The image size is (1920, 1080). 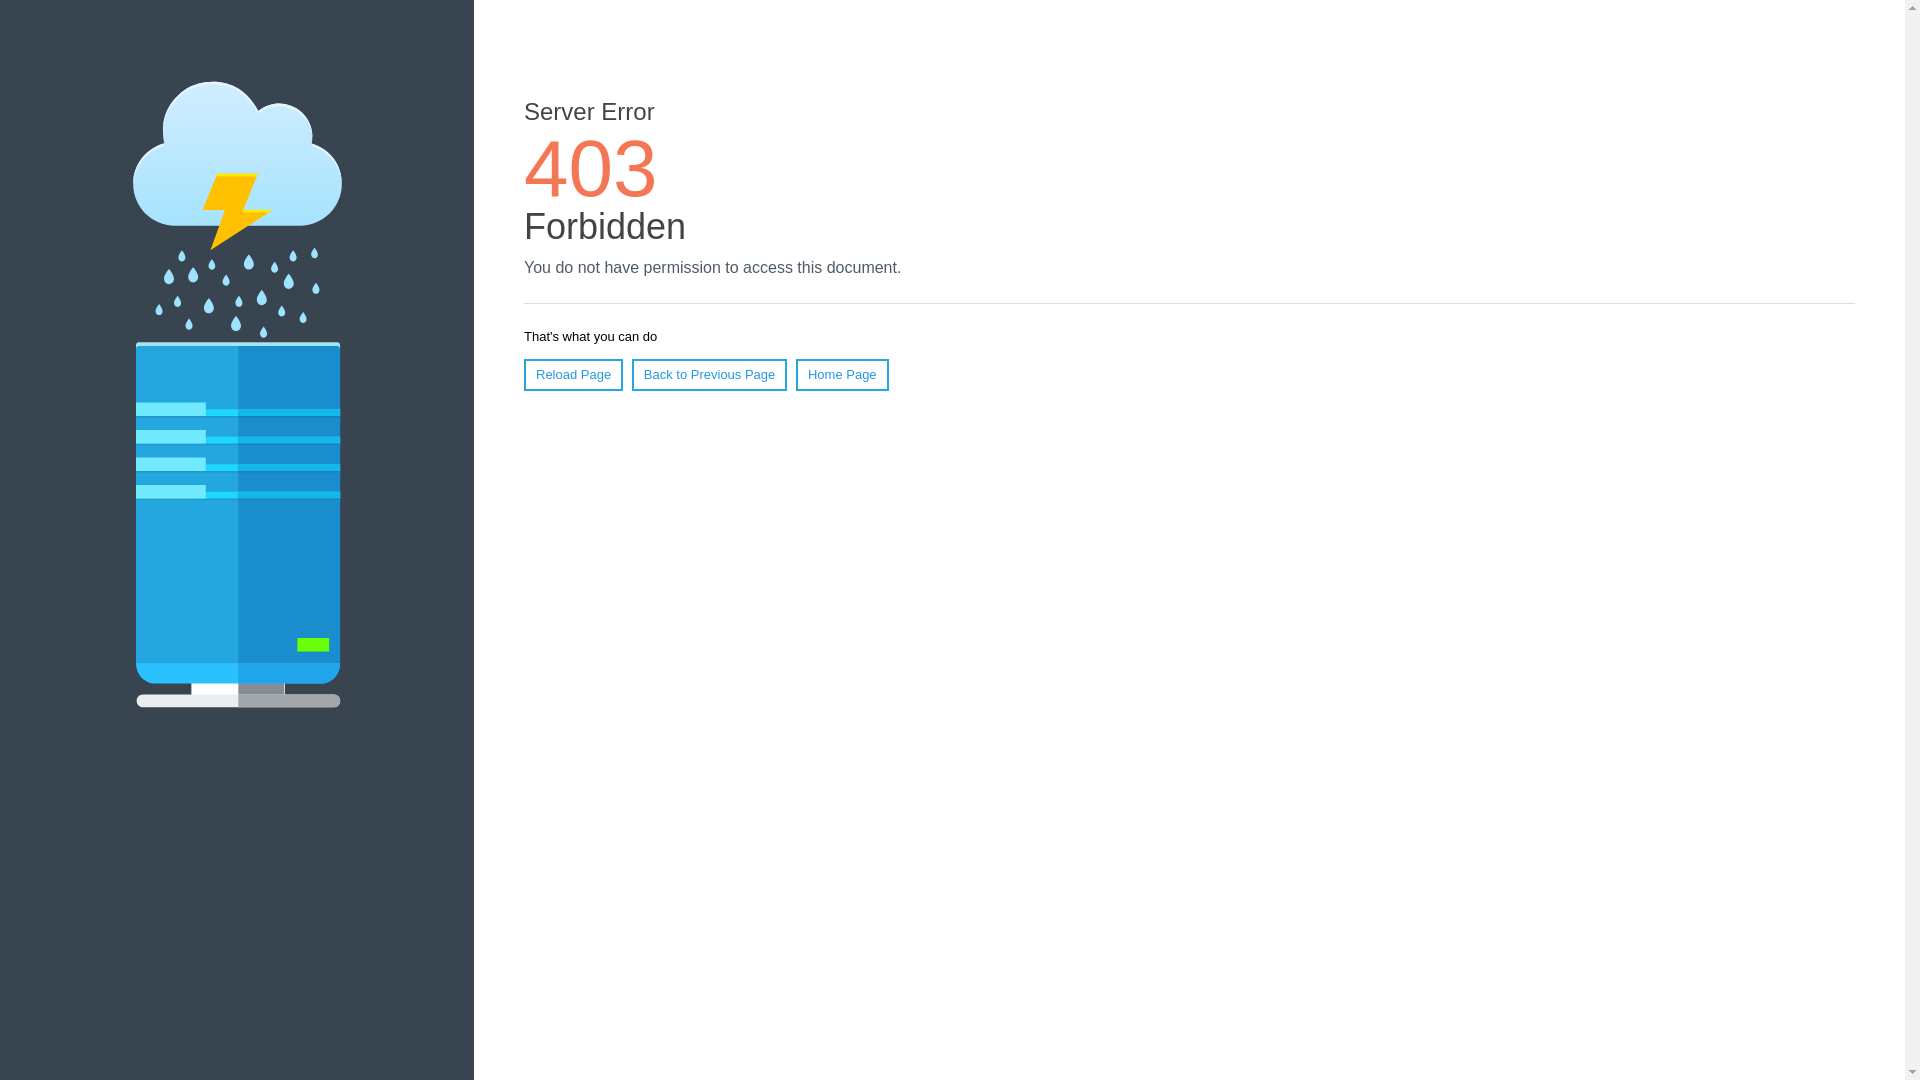 I want to click on Back to Previous Page, so click(x=710, y=375).